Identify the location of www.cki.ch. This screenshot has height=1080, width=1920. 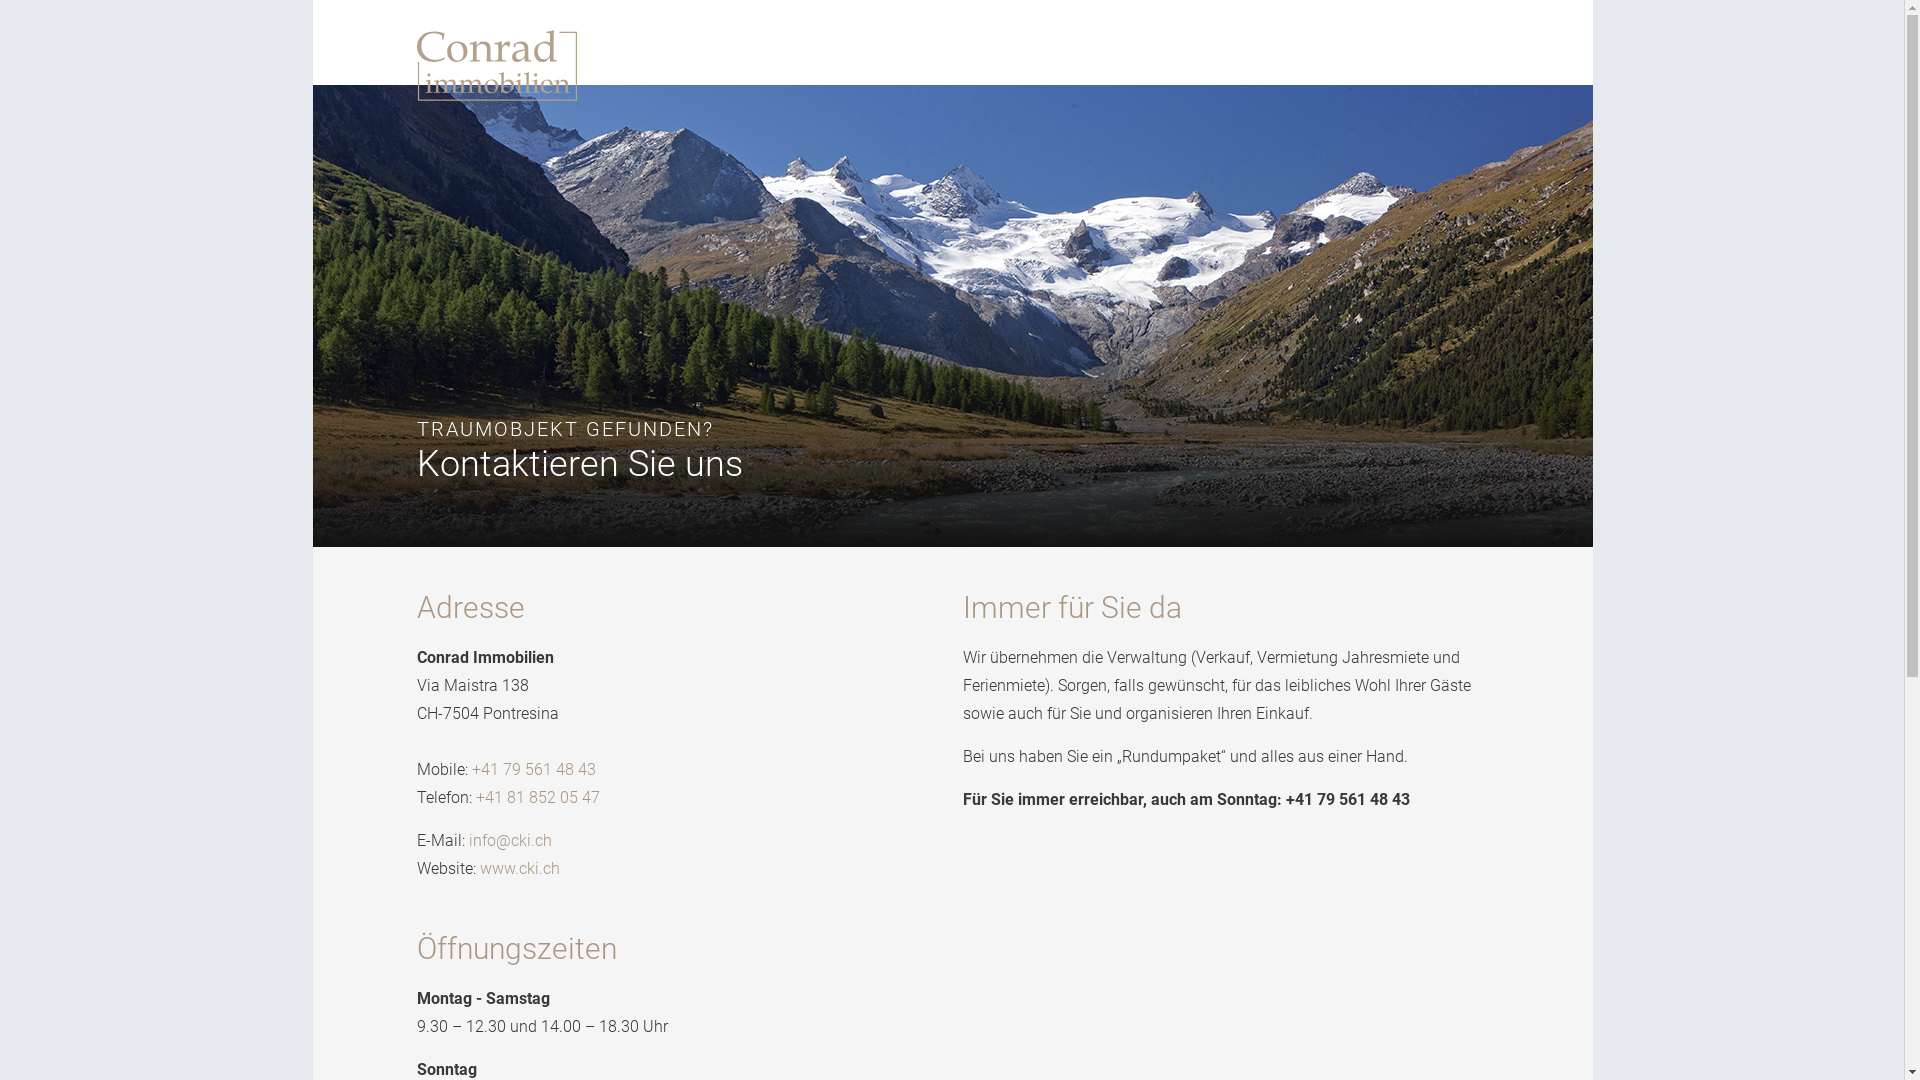
(520, 868).